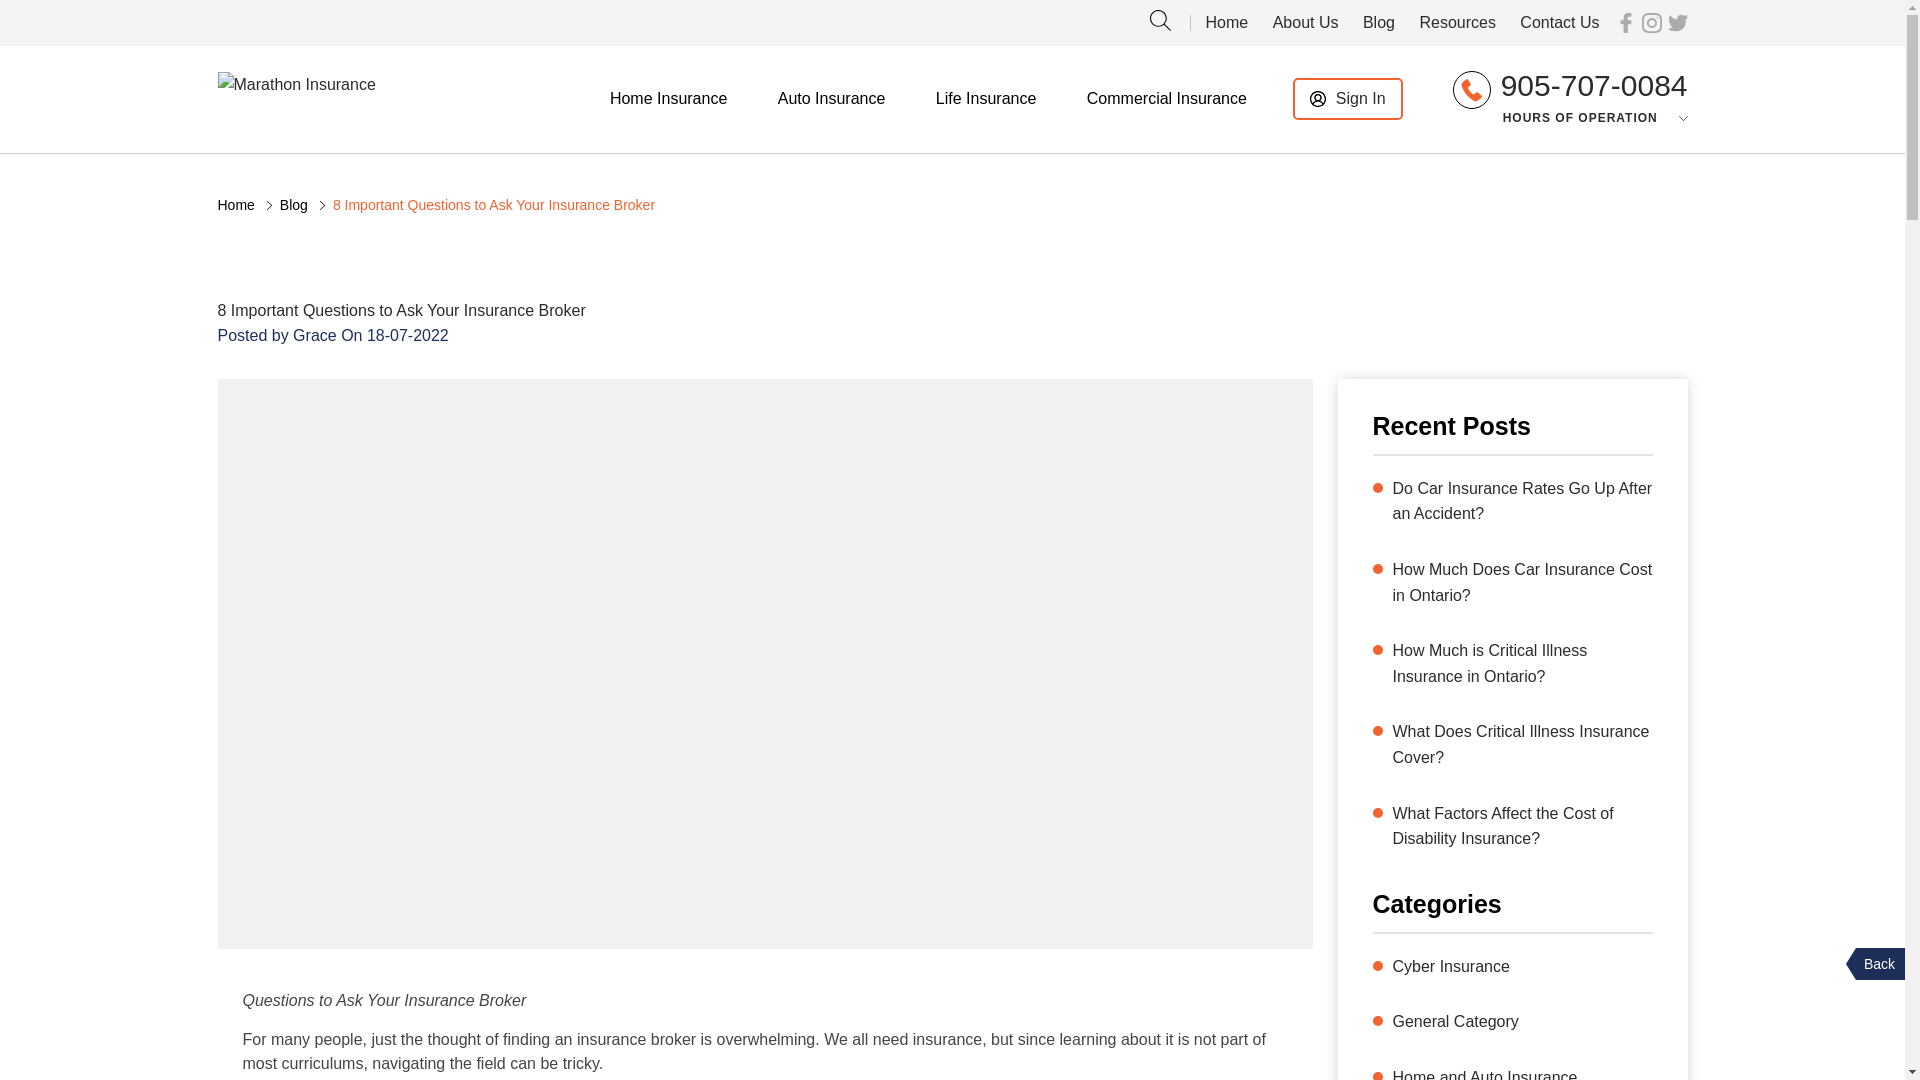 Image resolution: width=1920 pixels, height=1080 pixels. Describe the element at coordinates (1522, 664) in the screenshot. I see `How Much is Critical Illness Insurance in Ontario?` at that location.